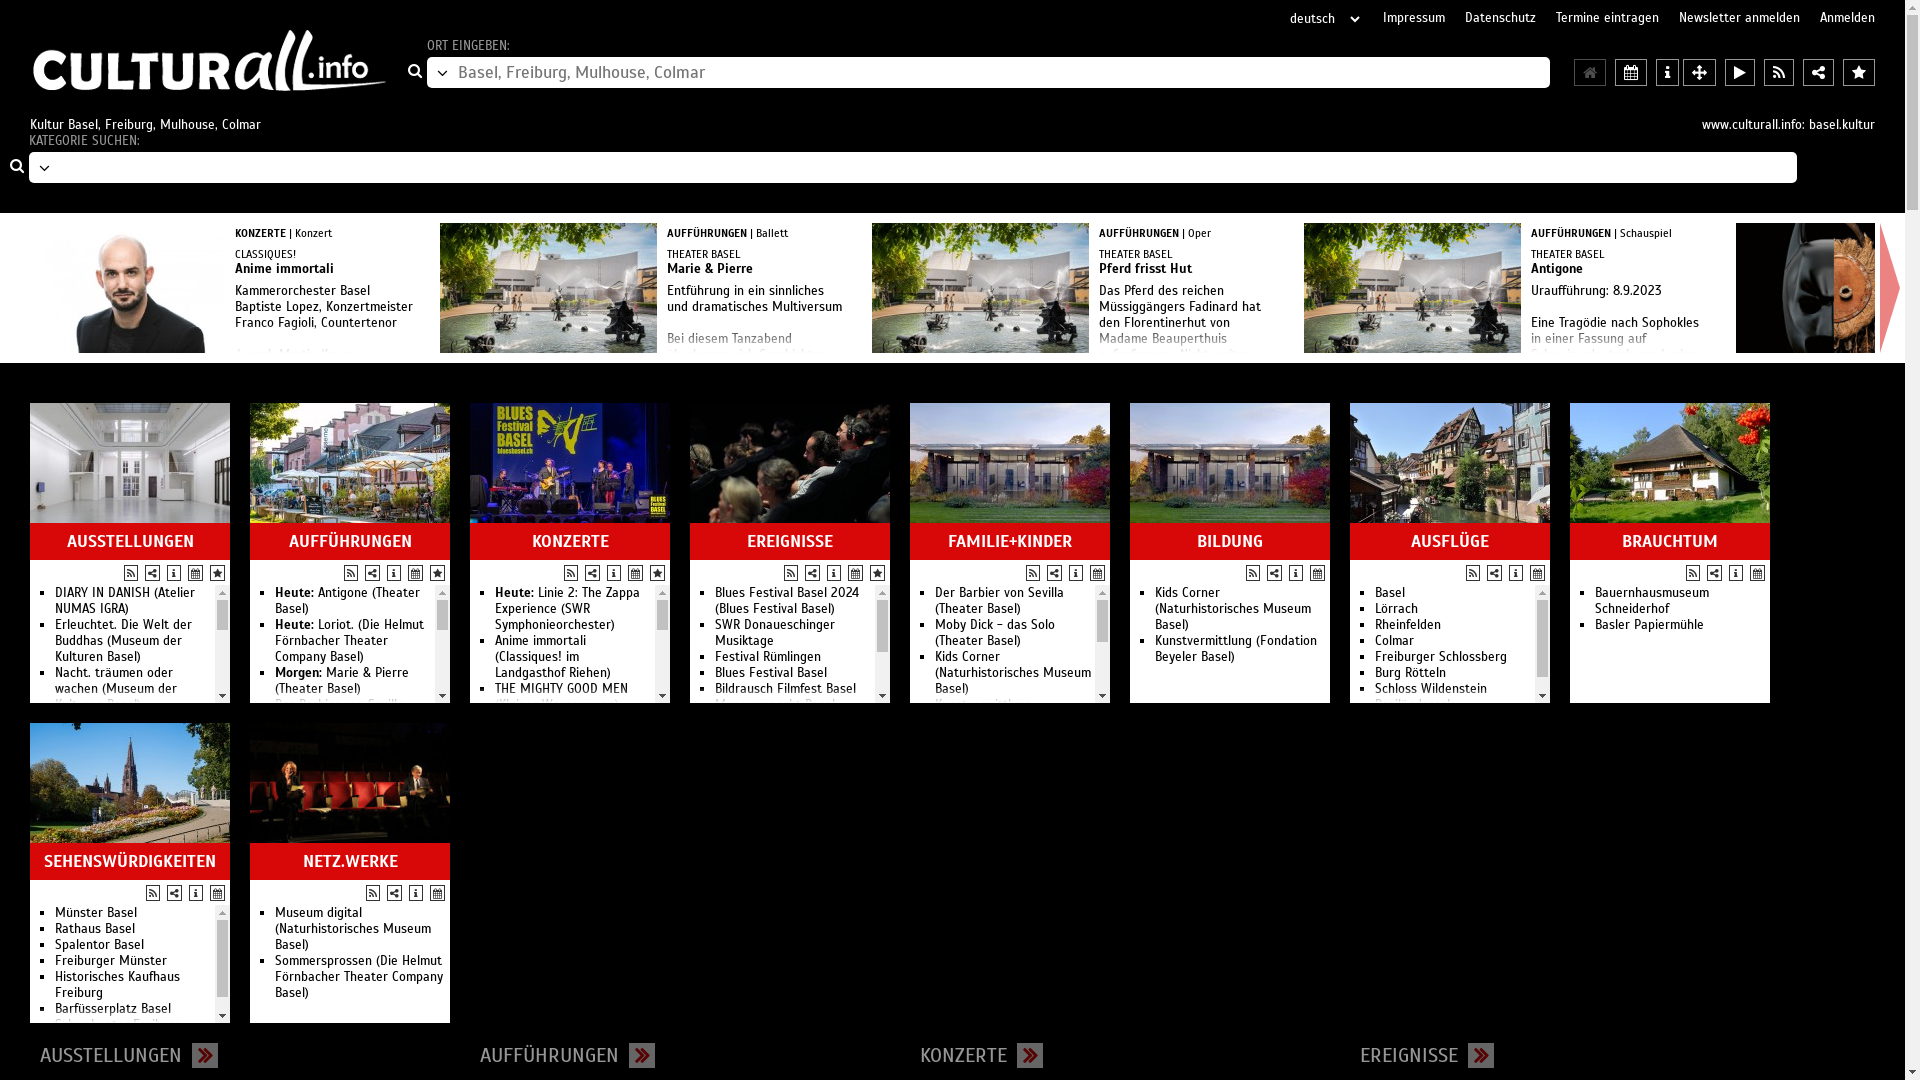 The height and width of the screenshot is (1080, 1920). What do you see at coordinates (1076, 573) in the screenshot?
I see `Tourismusinformationen` at bounding box center [1076, 573].